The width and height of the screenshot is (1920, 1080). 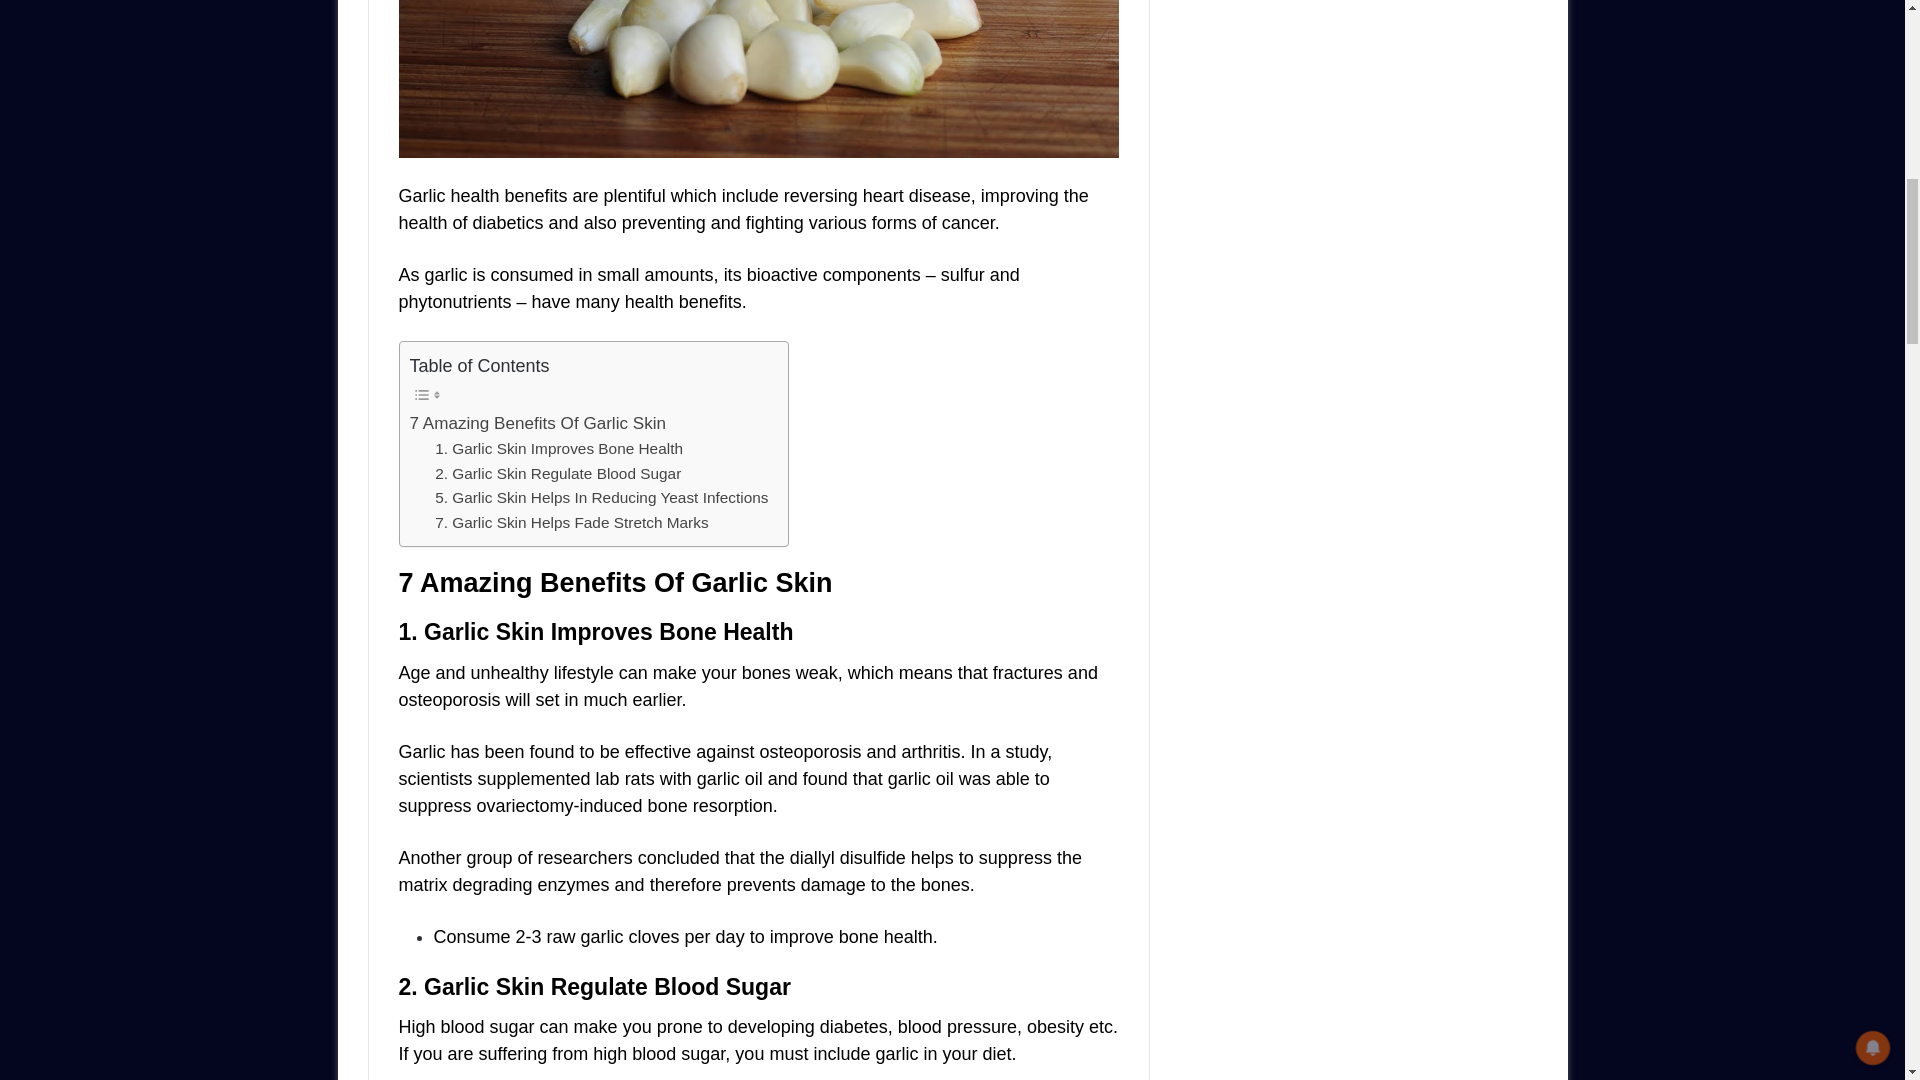 I want to click on 7 Amazing Benefits Of Garlic Skin, so click(x=538, y=424).